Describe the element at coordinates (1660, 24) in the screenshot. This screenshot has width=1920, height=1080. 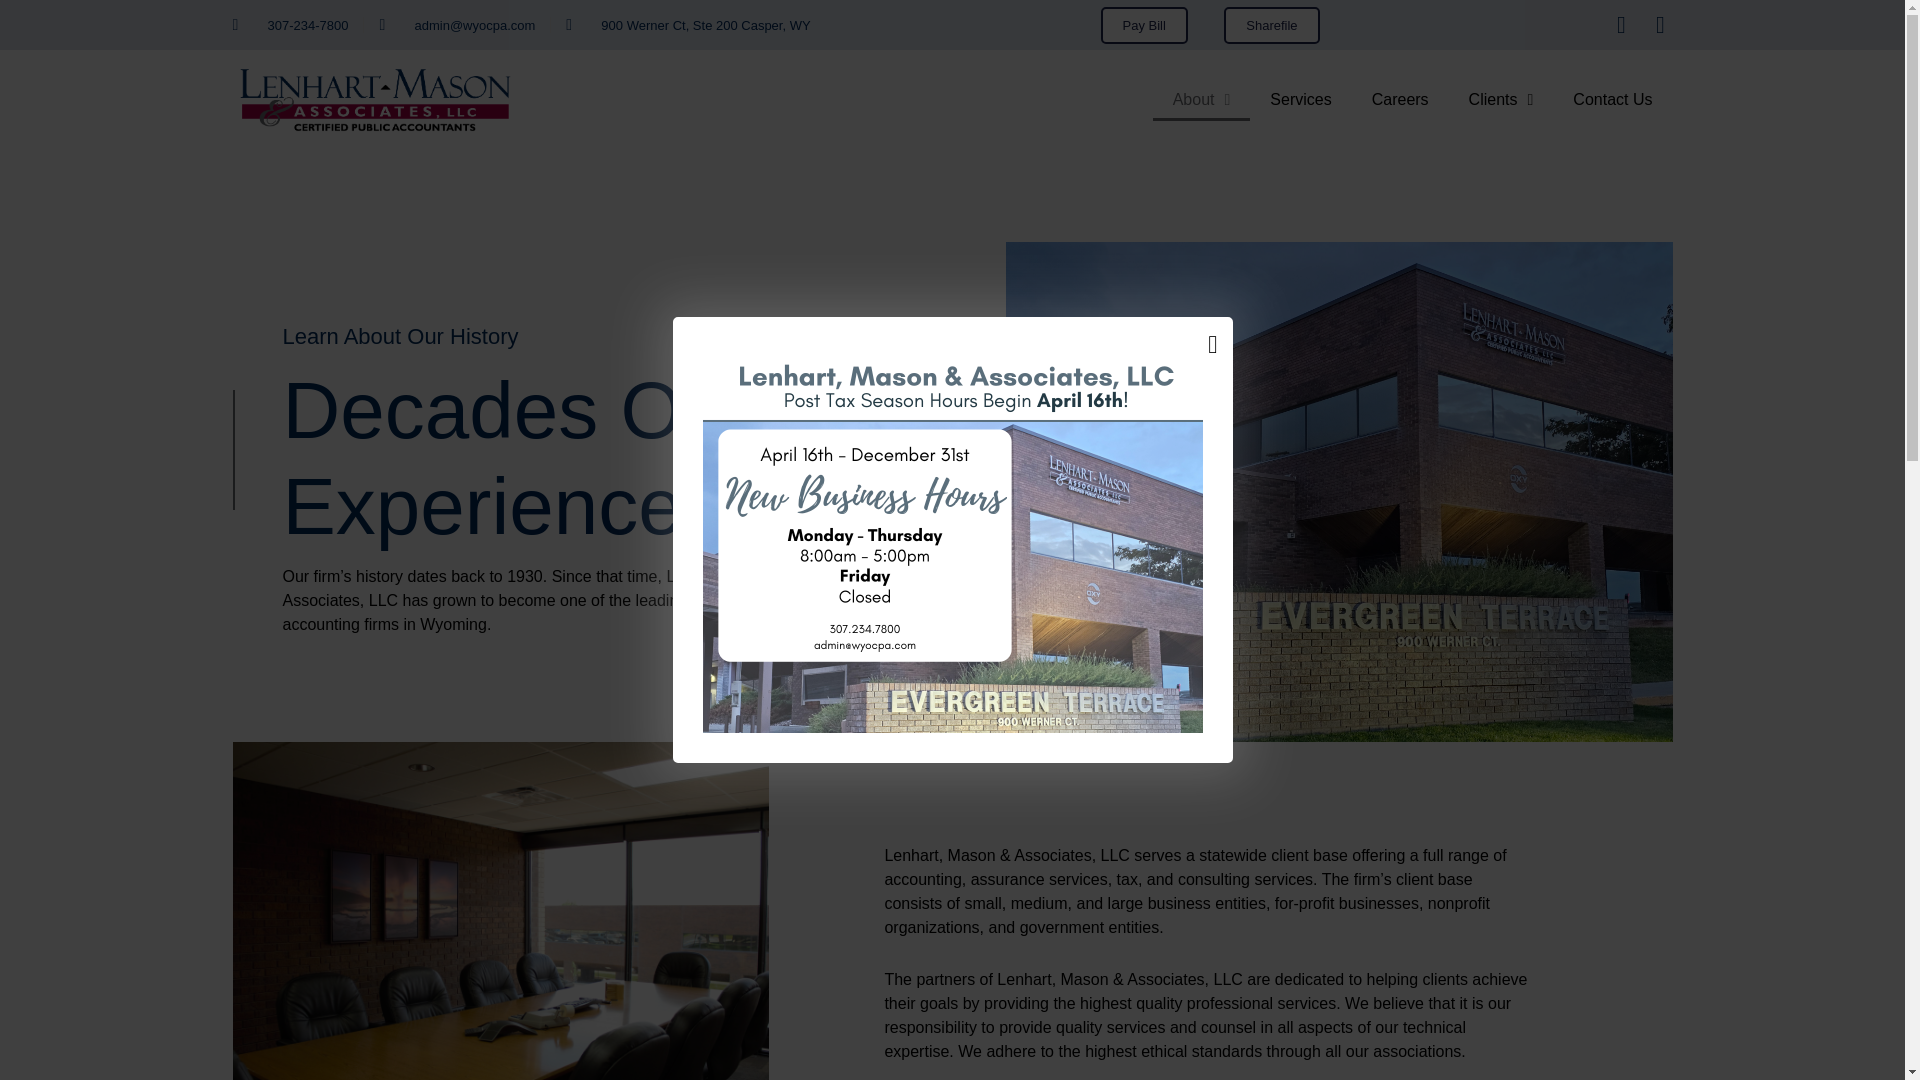
I see `Linkedin` at that location.